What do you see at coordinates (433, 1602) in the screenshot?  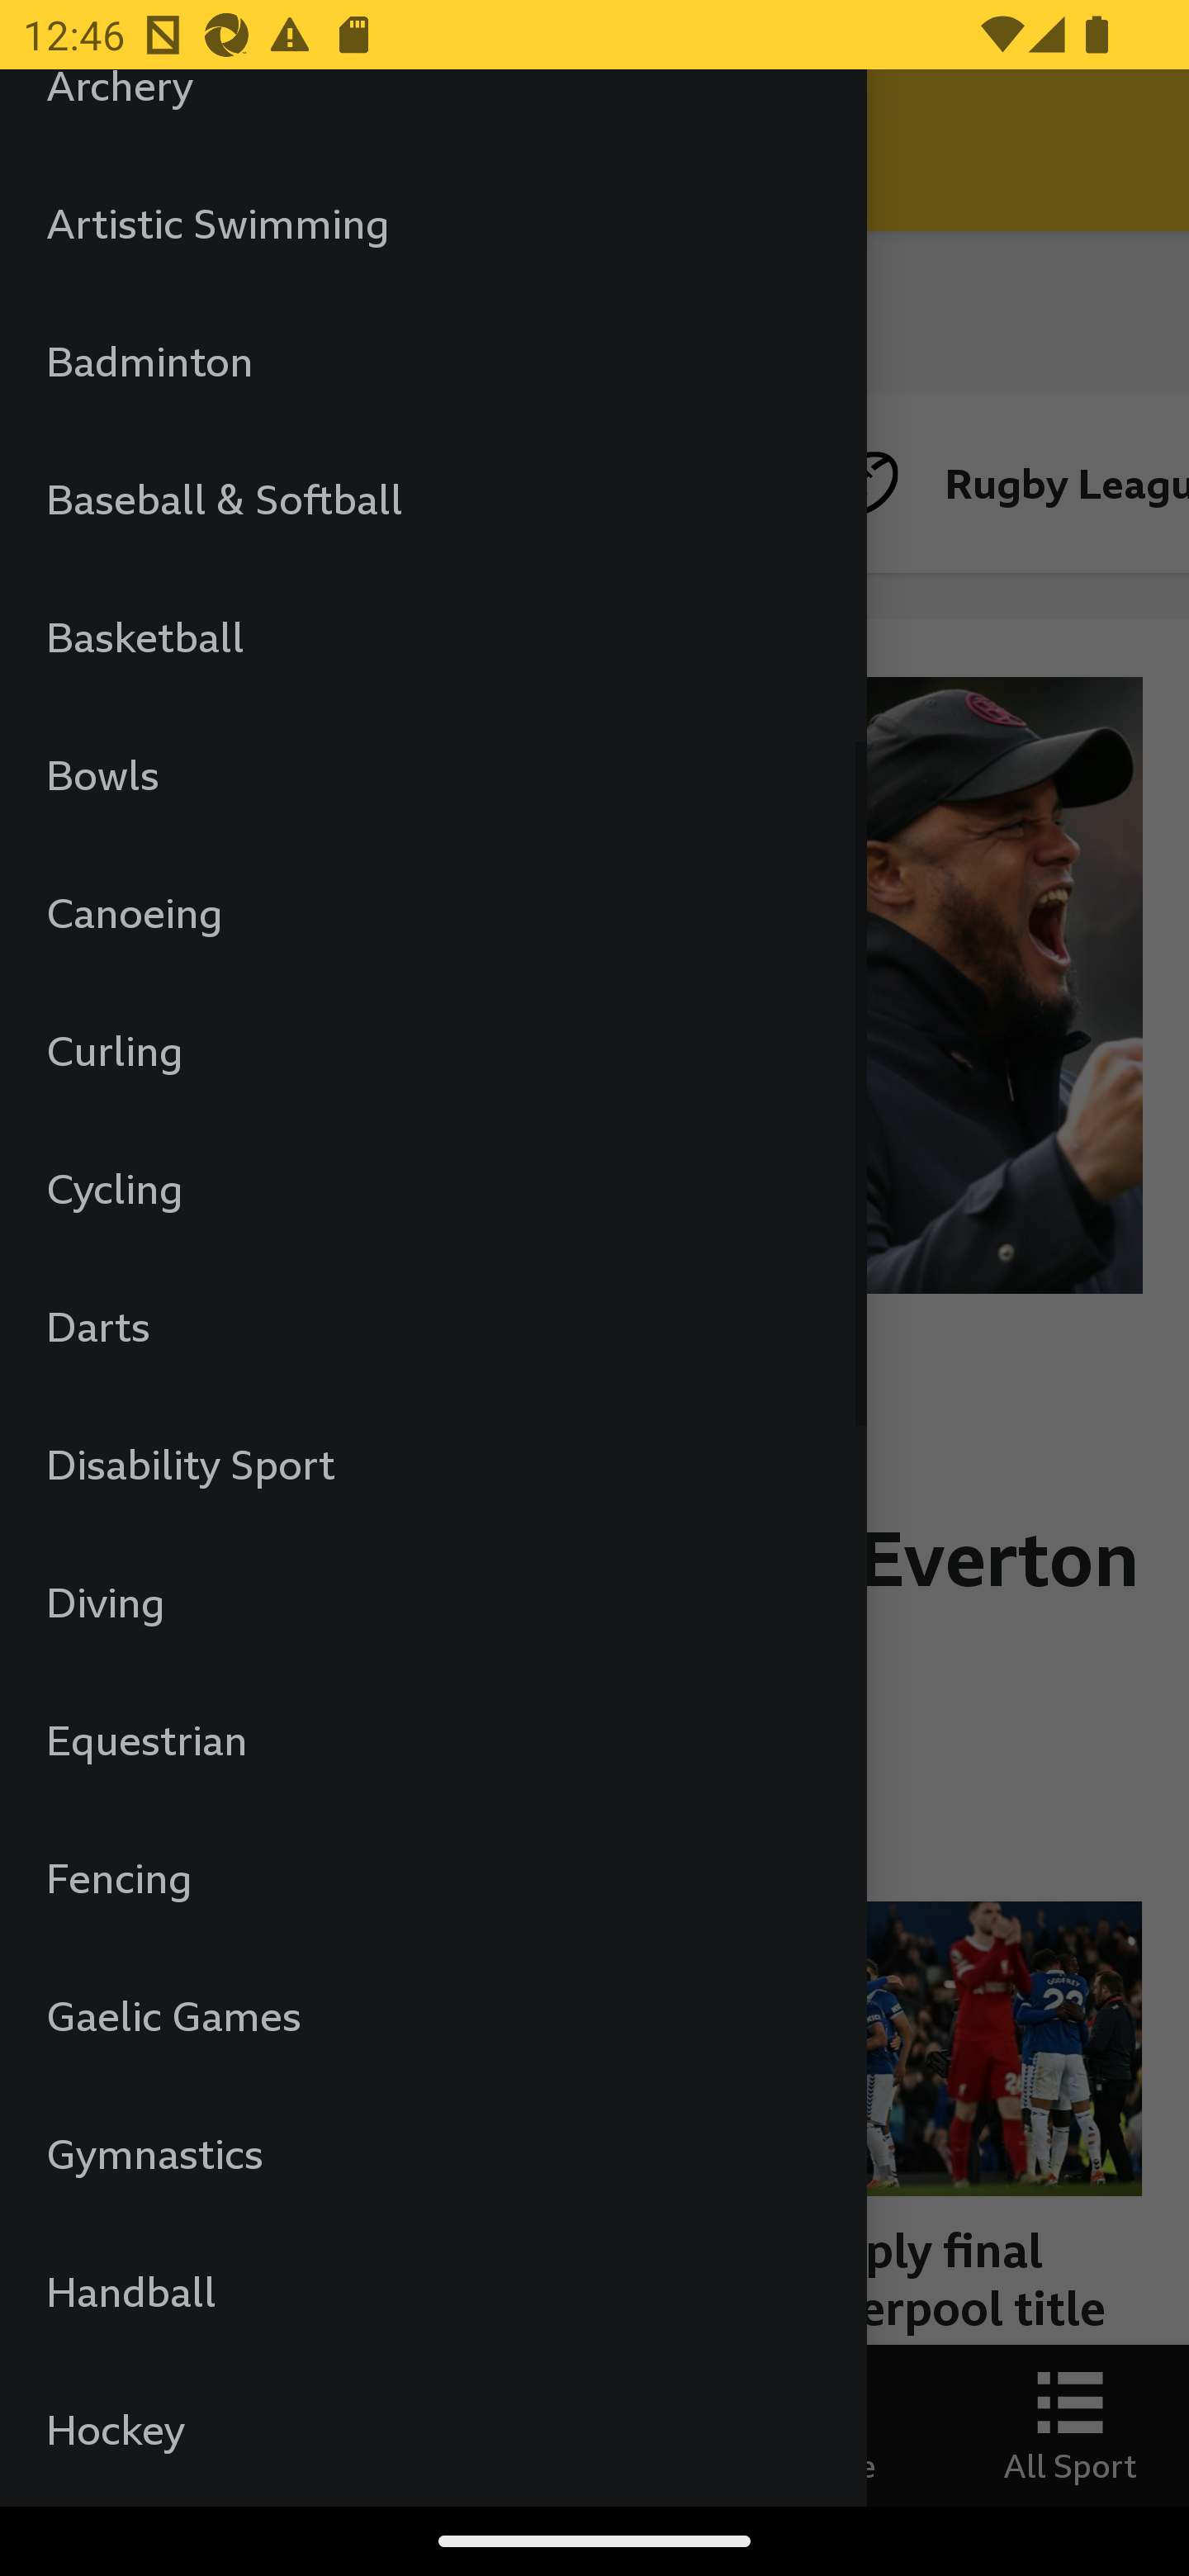 I see `Diving` at bounding box center [433, 1602].